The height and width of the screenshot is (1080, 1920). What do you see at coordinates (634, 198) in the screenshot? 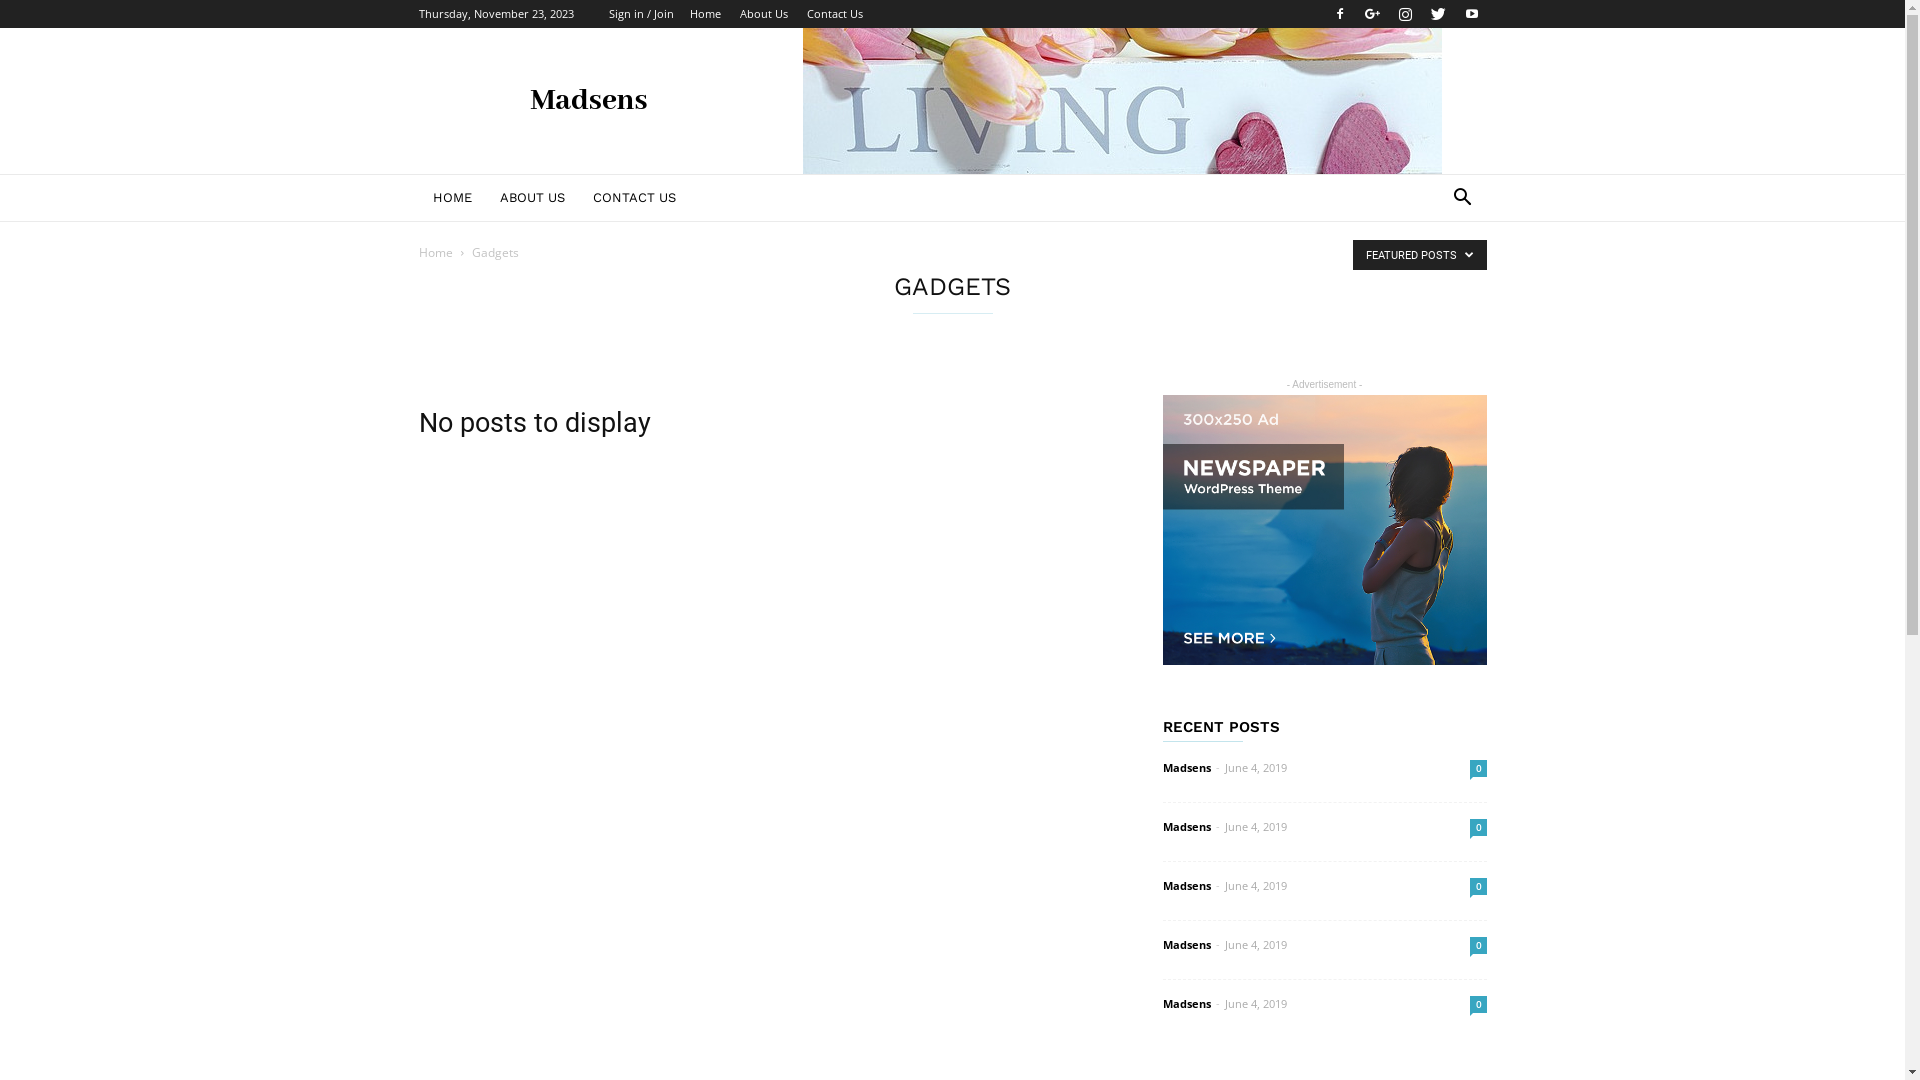
I see `CONTACT US` at bounding box center [634, 198].